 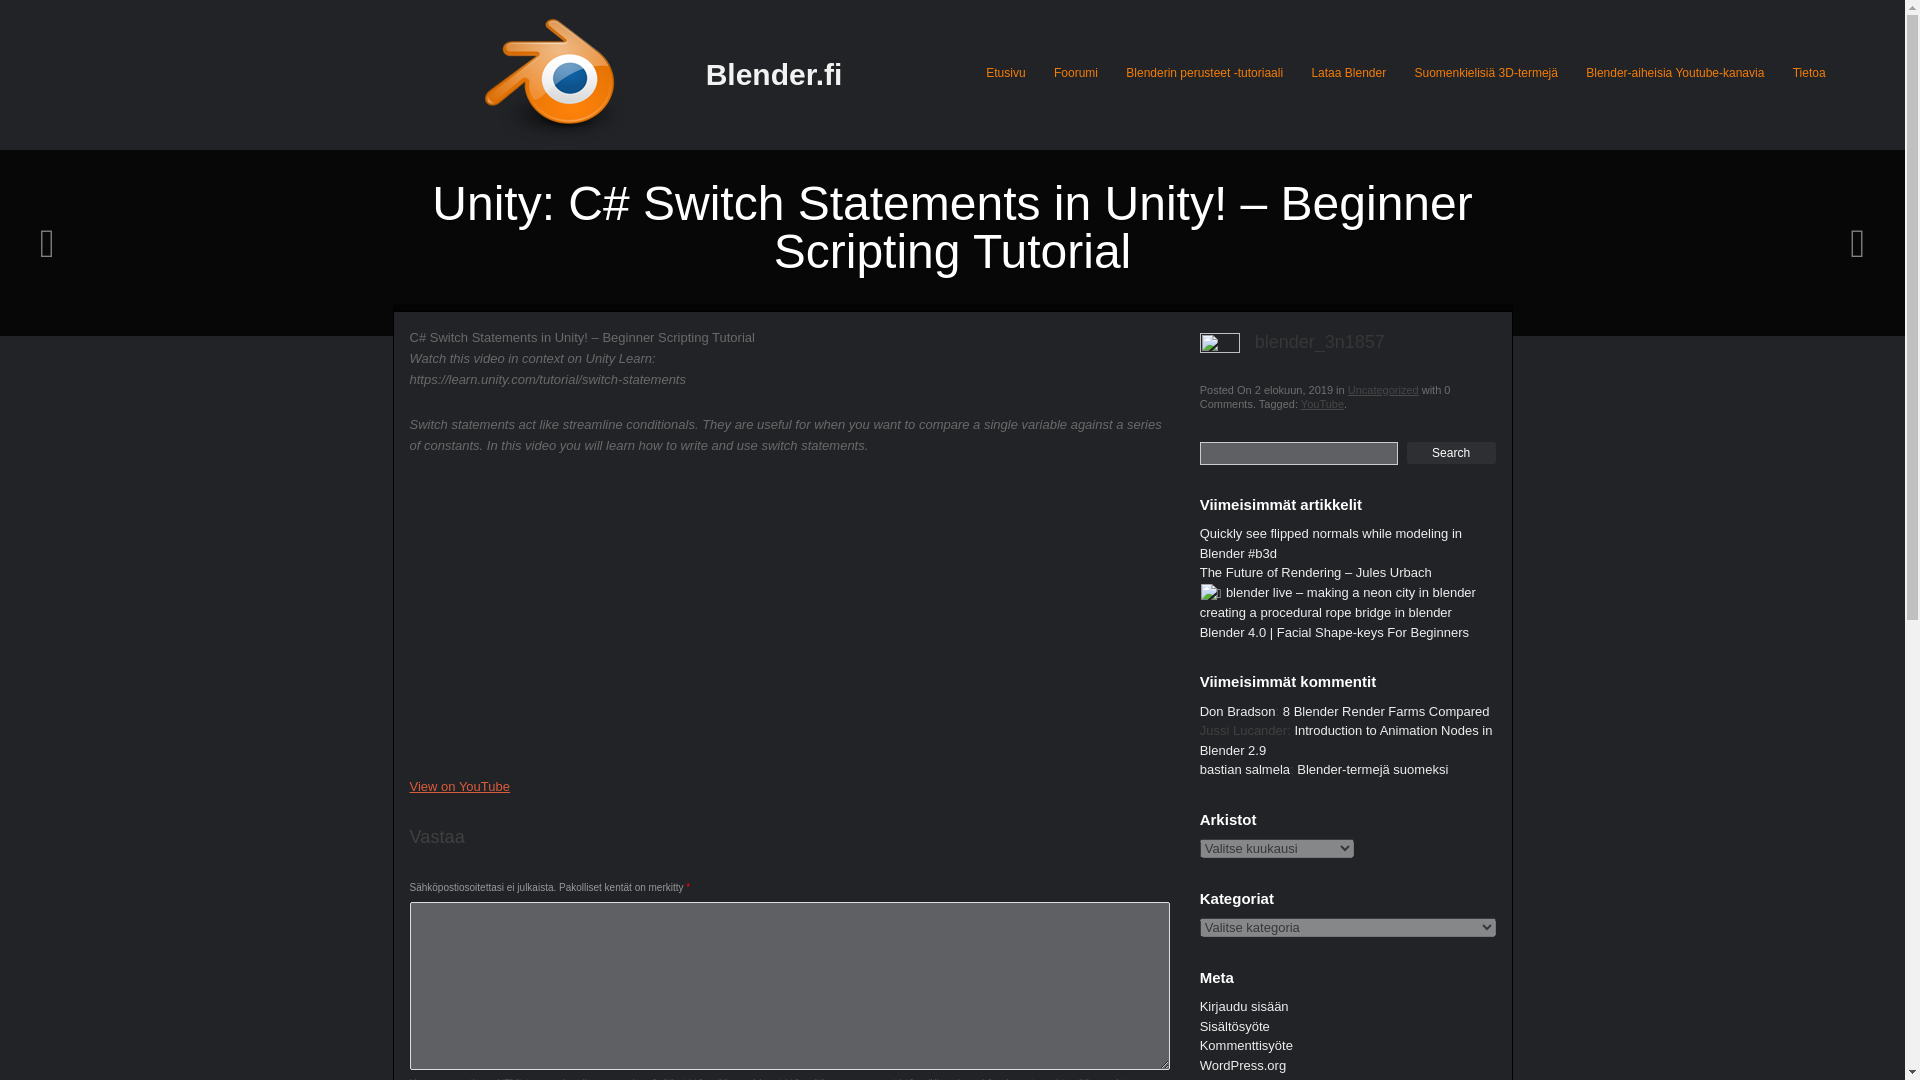 I want to click on Don Bradson, so click(x=1238, y=712).